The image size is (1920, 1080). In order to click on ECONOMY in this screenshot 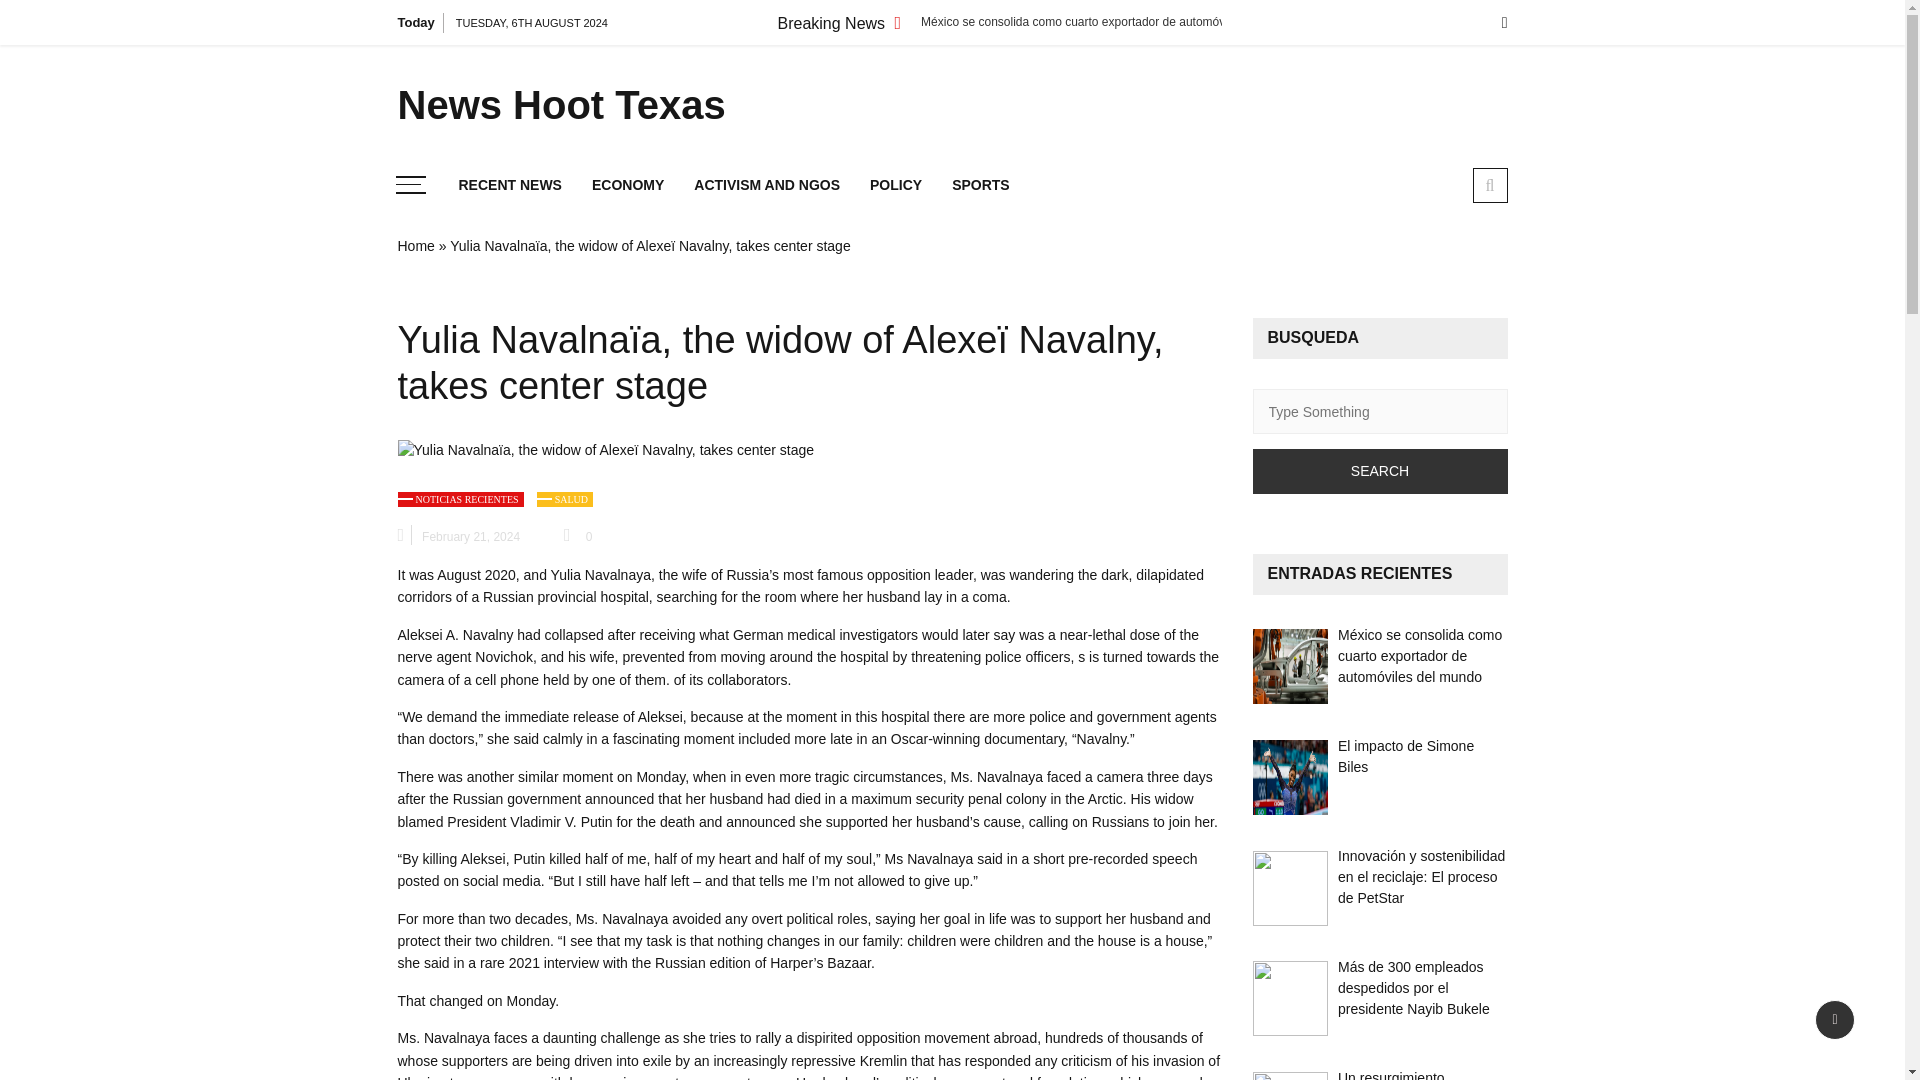, I will do `click(628, 186)`.